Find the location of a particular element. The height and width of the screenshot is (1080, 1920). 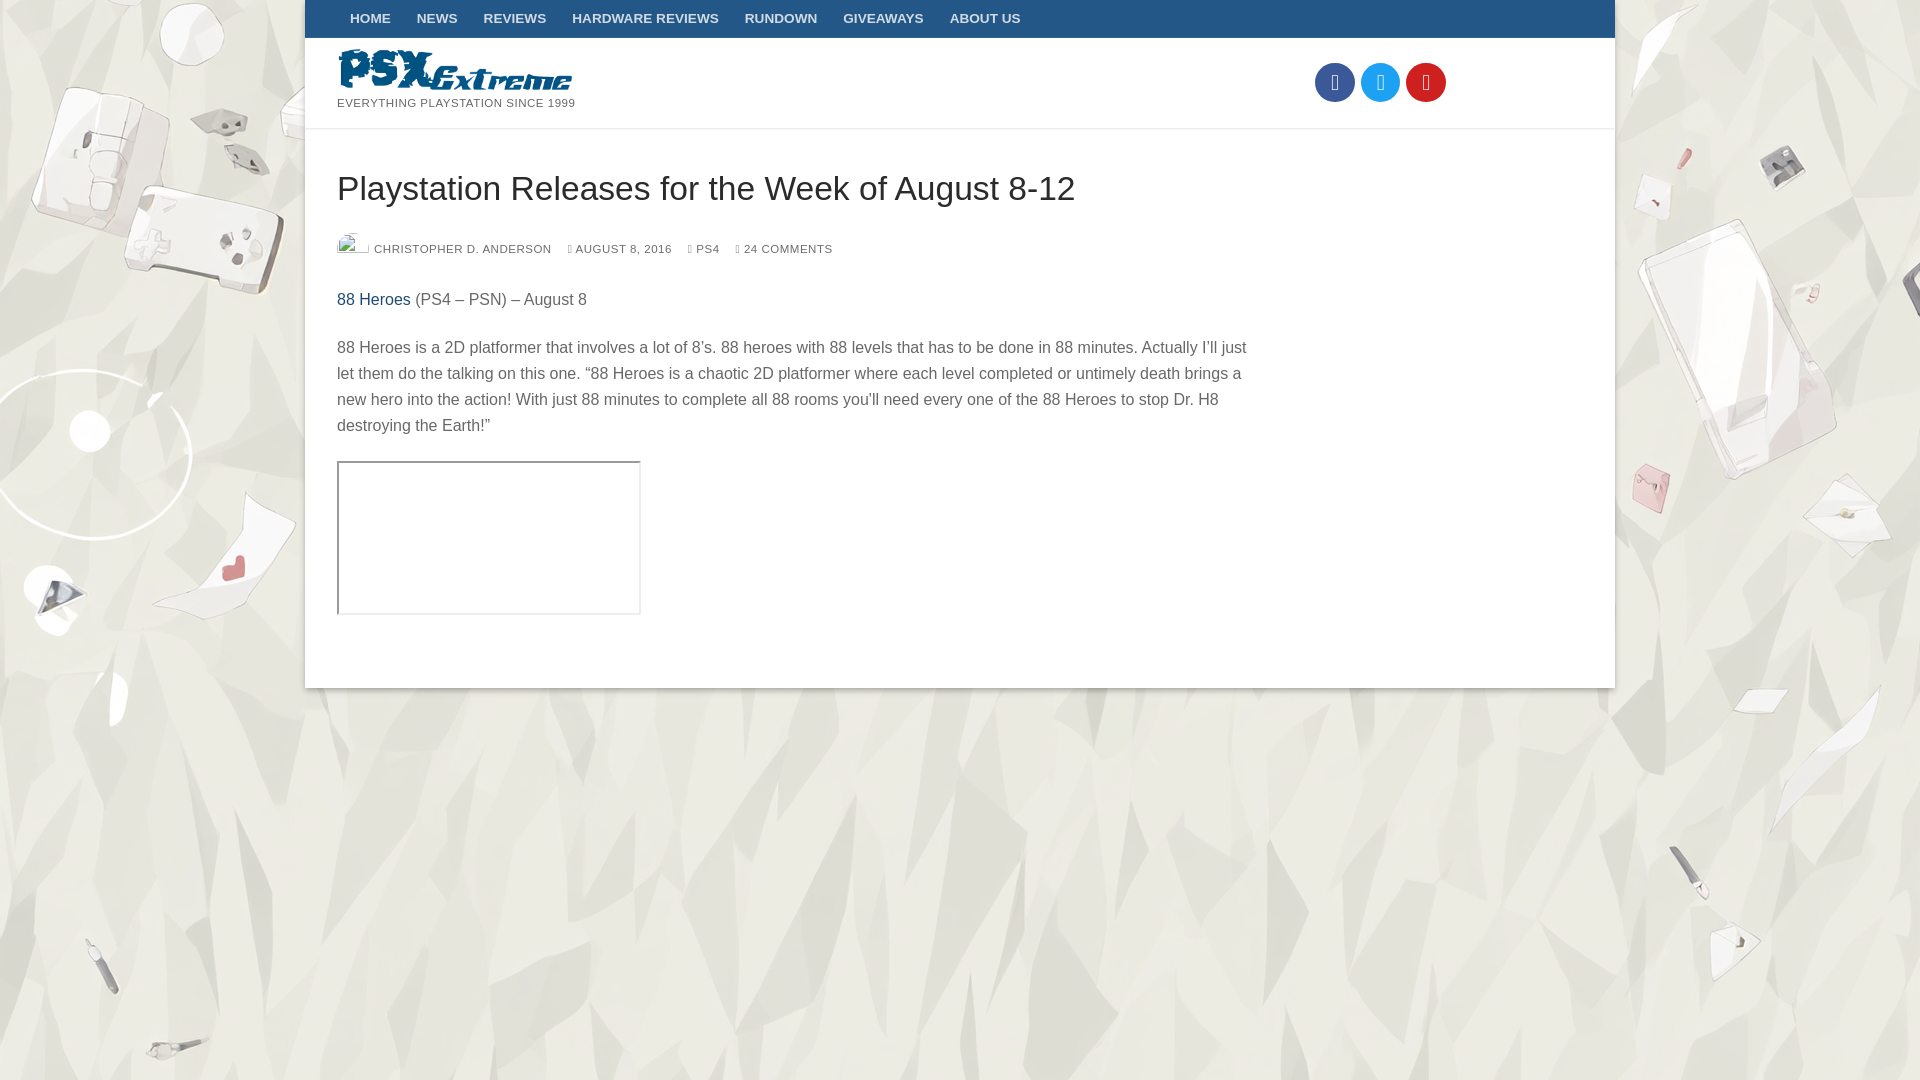

AUGUST 8, 2016 is located at coordinates (620, 248).